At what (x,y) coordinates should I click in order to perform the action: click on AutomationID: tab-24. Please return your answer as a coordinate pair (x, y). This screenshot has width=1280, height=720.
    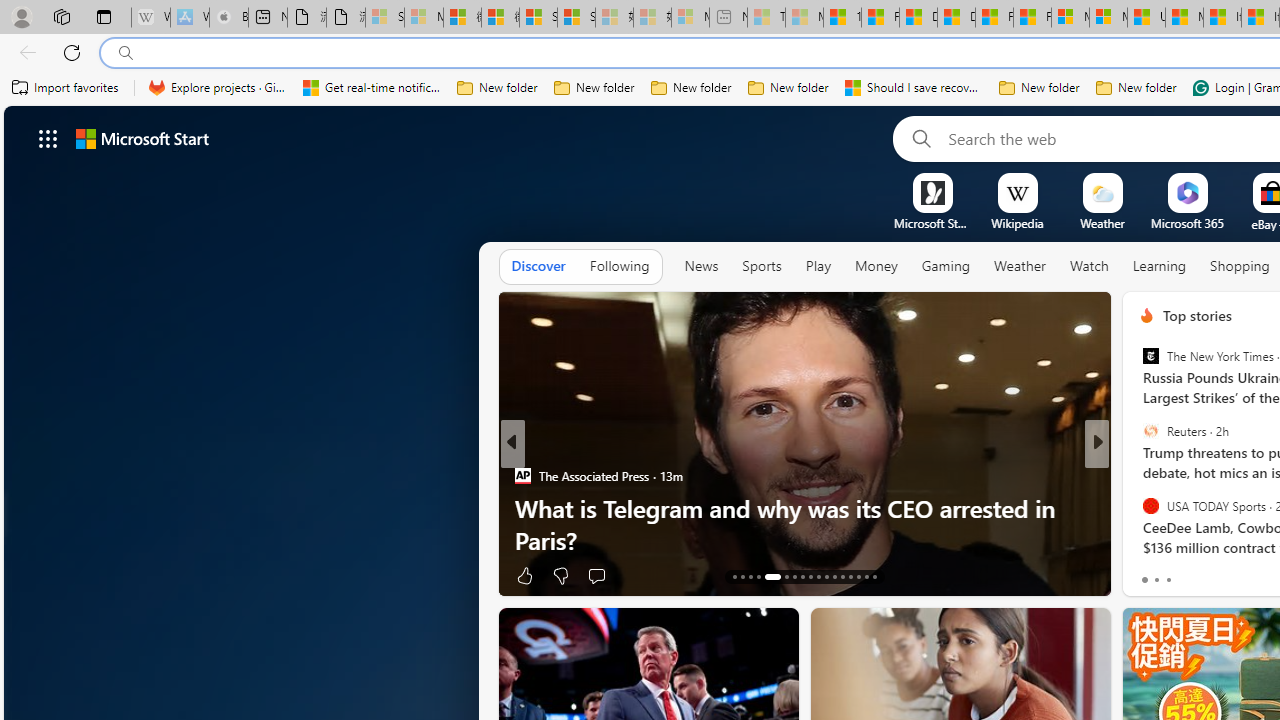
    Looking at the image, I should click on (834, 576).